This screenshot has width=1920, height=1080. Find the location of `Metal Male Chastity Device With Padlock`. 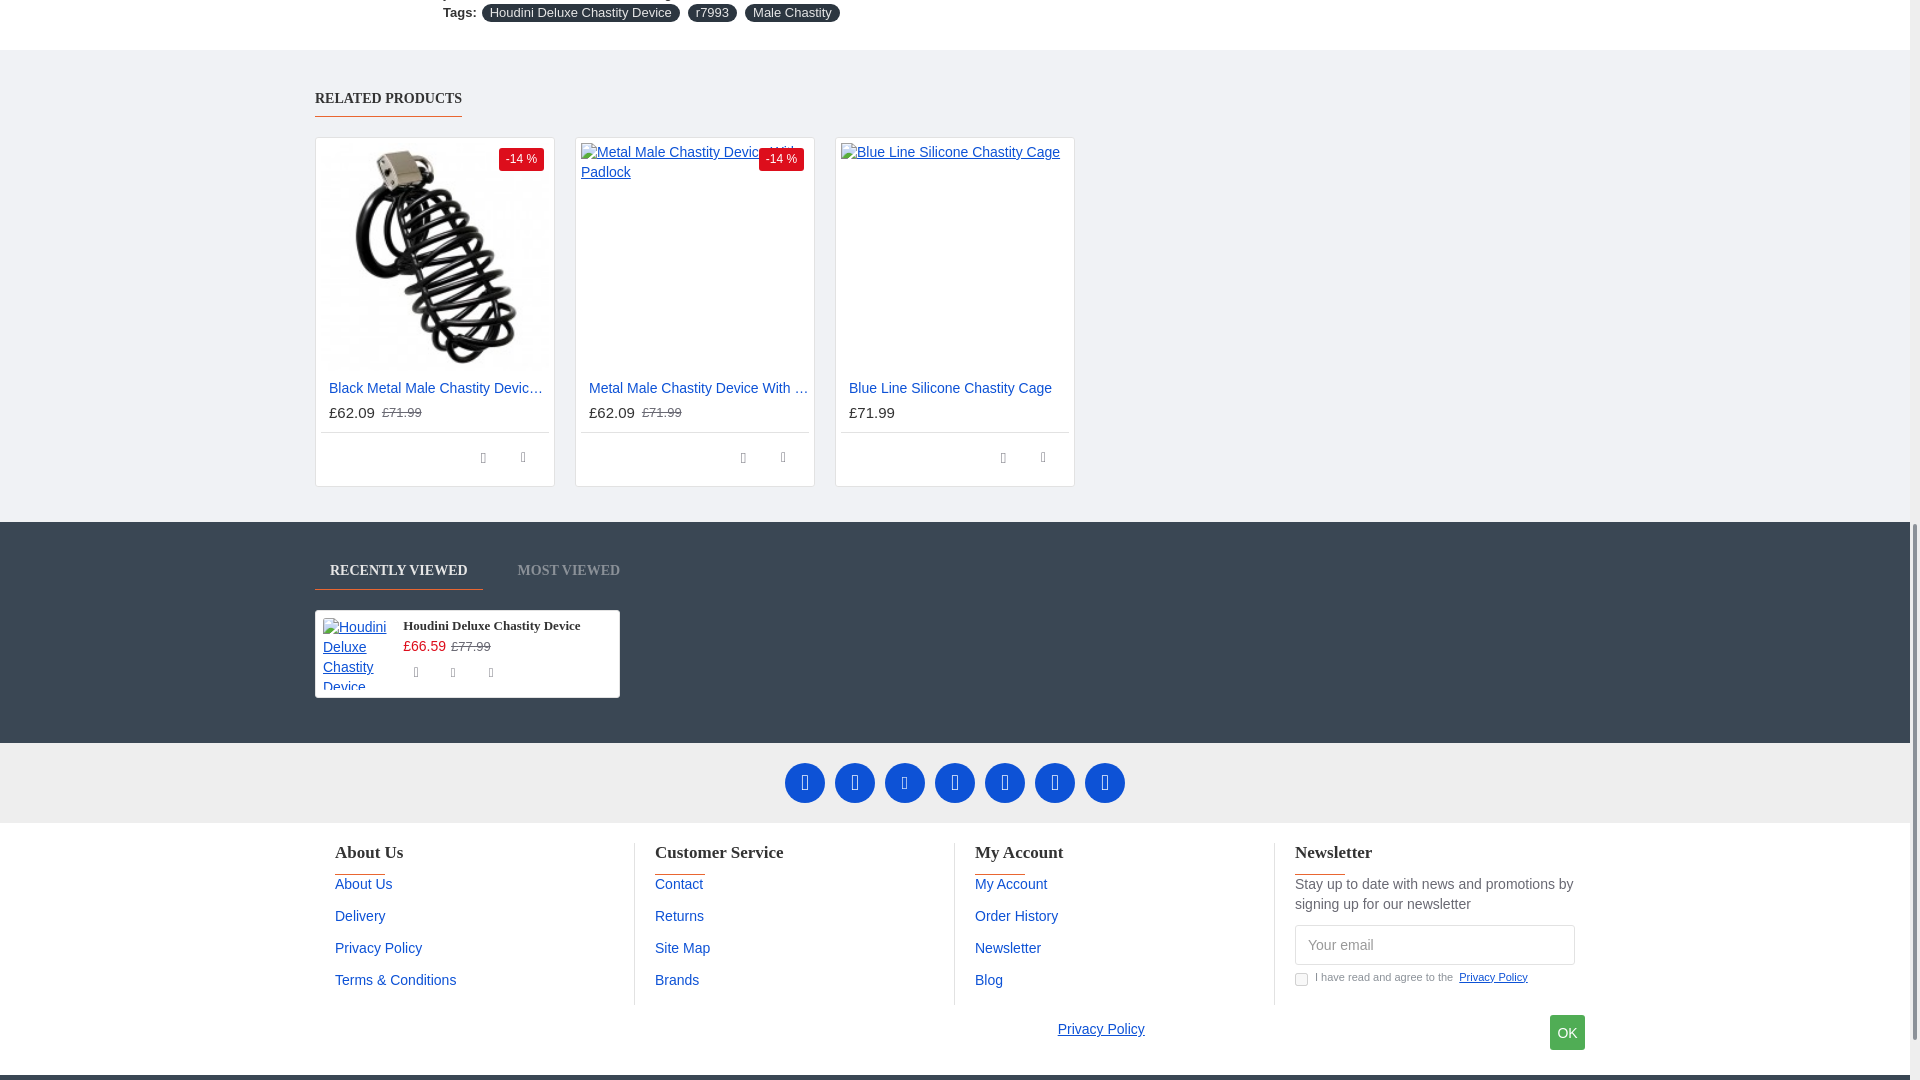

Metal Male Chastity Device With Padlock is located at coordinates (694, 256).